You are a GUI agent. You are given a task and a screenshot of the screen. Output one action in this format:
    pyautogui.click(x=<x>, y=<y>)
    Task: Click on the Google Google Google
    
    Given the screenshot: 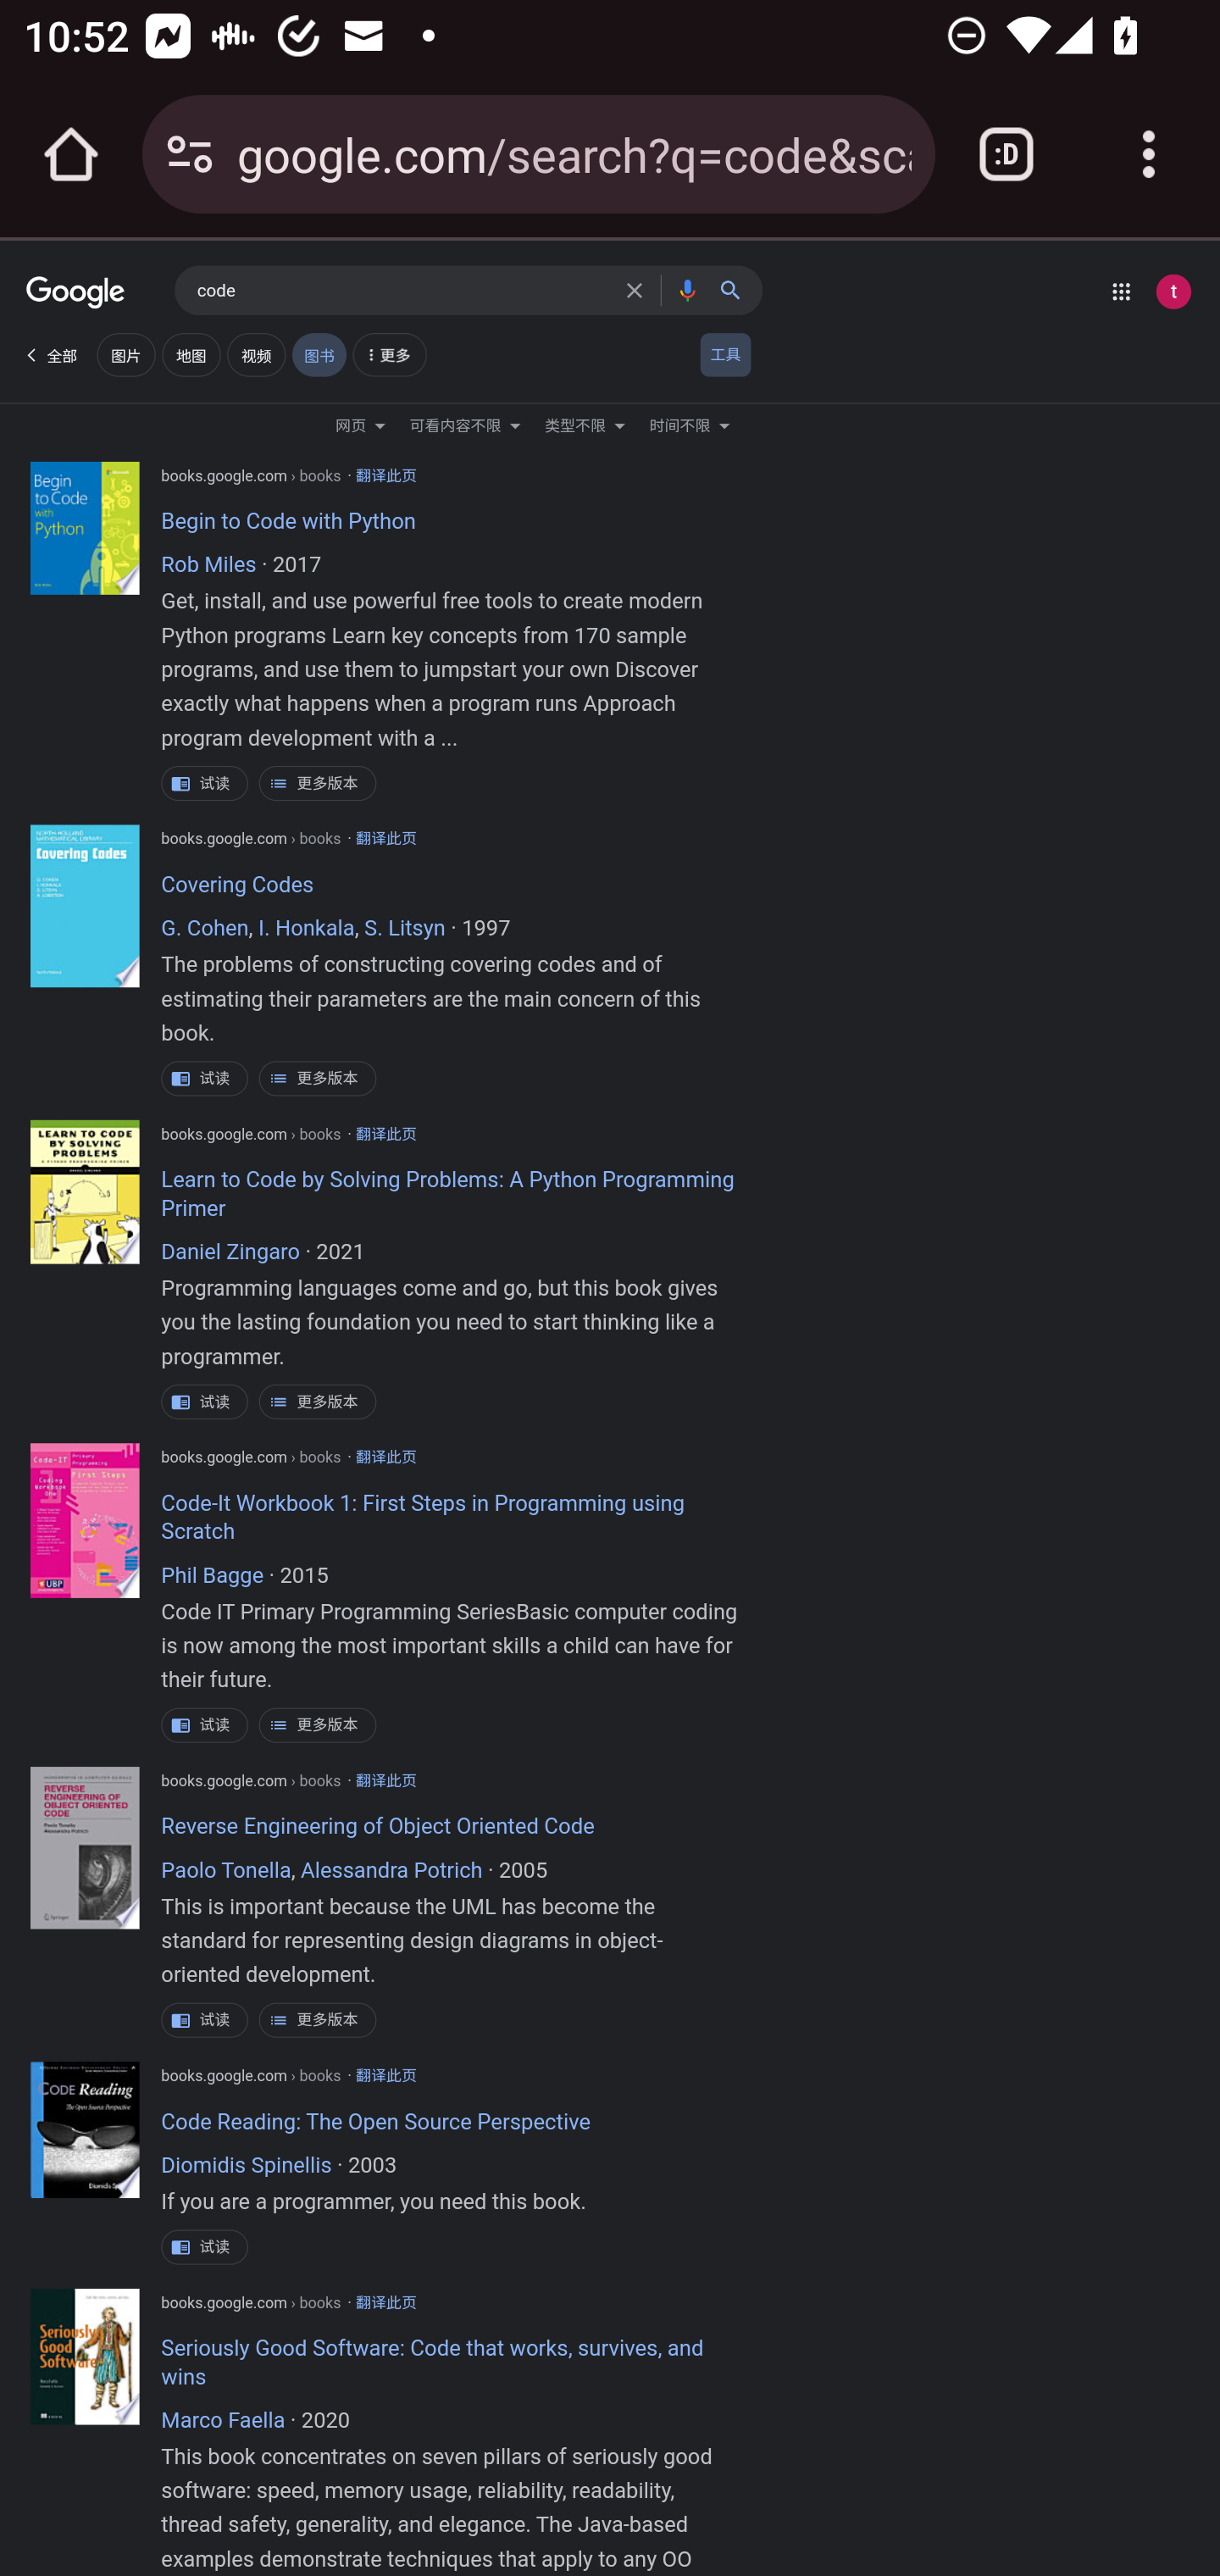 What is the action you would take?
    pyautogui.click(x=76, y=295)
    